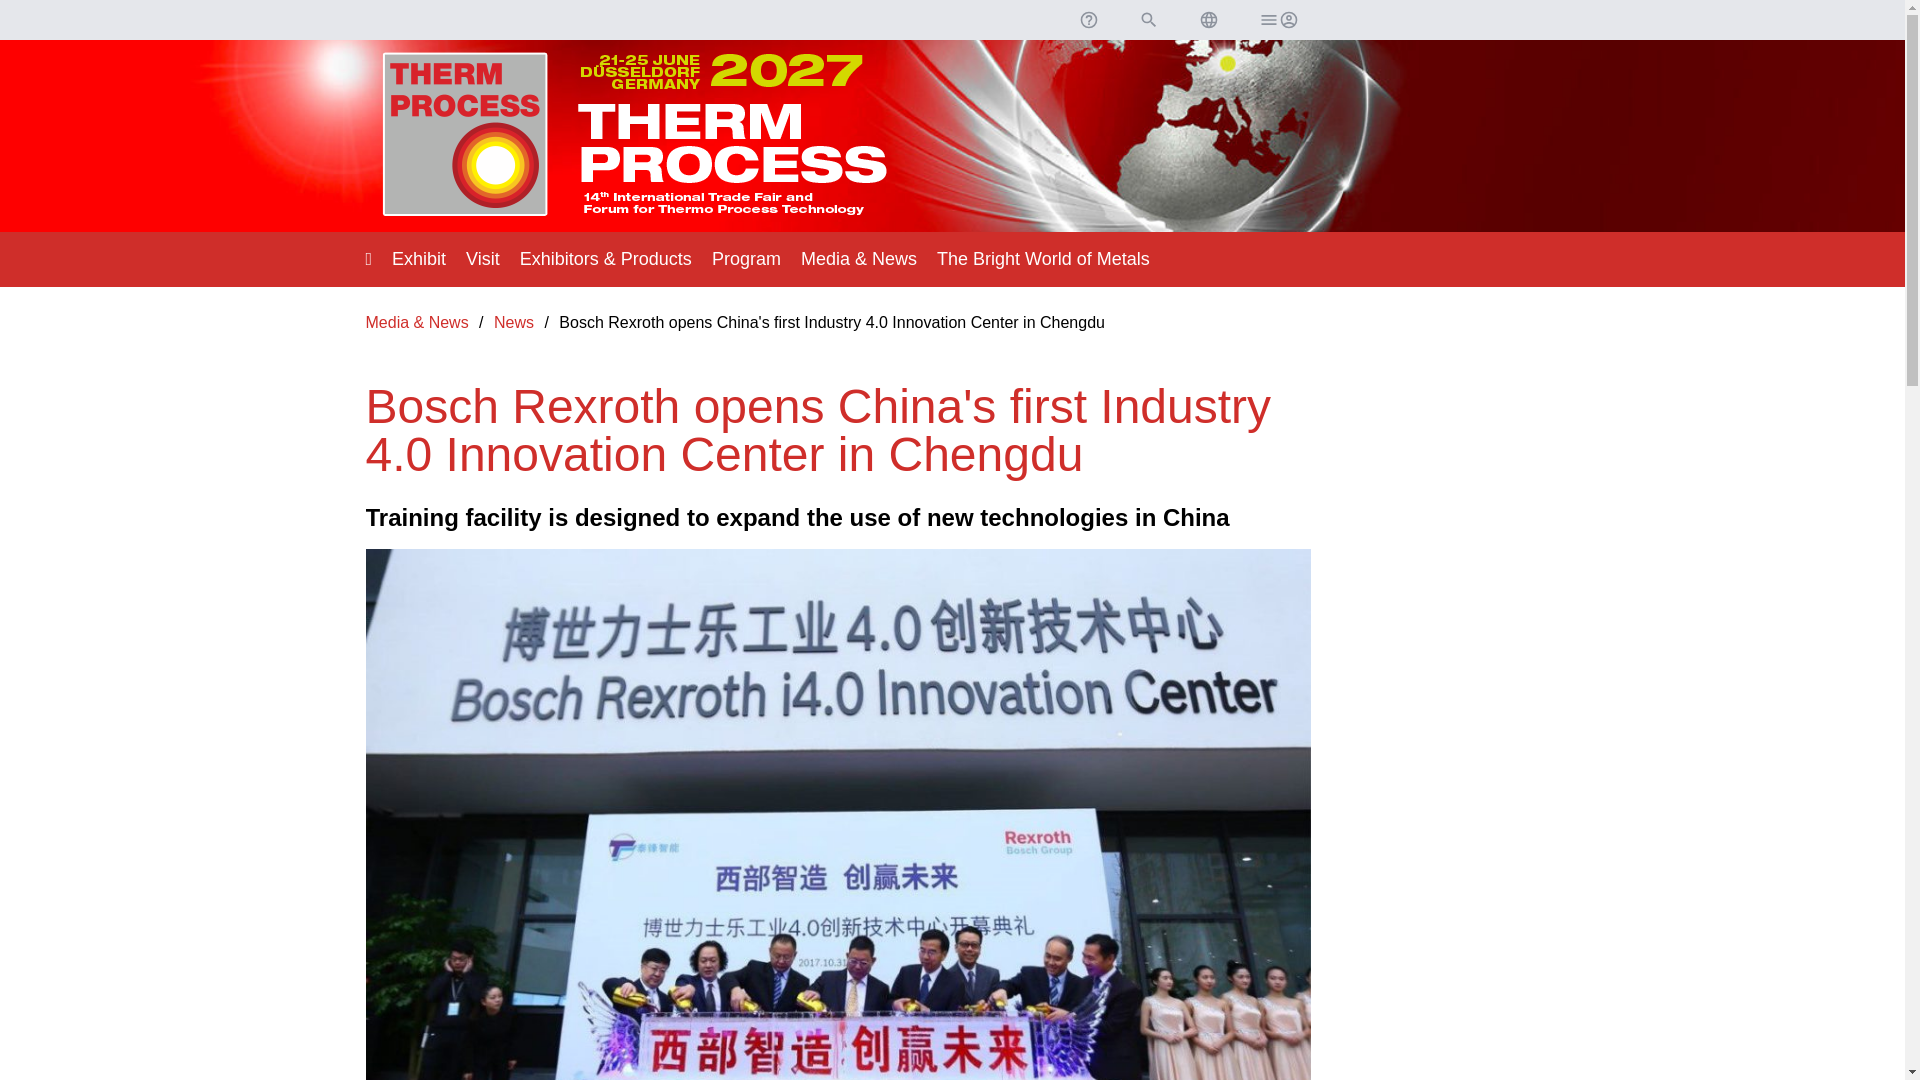  What do you see at coordinates (1148, 20) in the screenshot?
I see `Search` at bounding box center [1148, 20].